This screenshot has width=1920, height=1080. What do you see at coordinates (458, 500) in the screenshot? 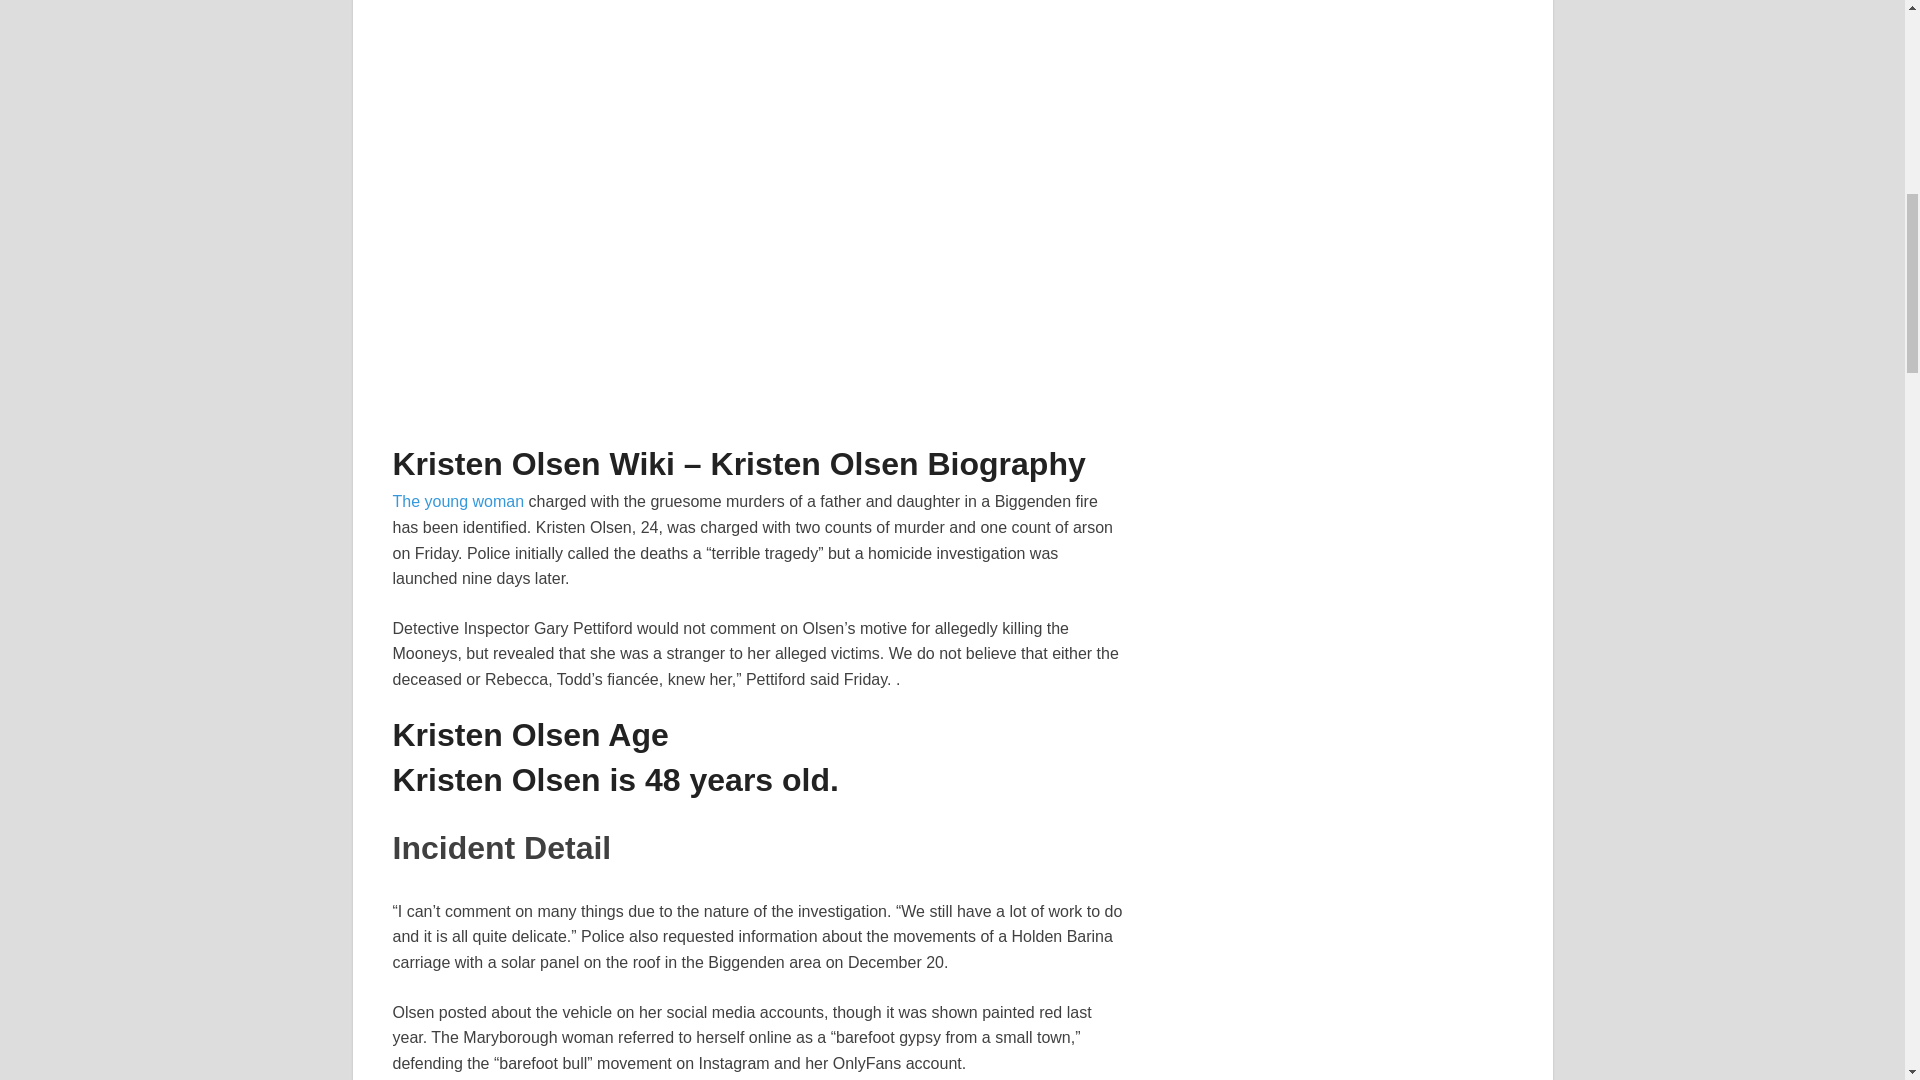
I see `The young woman` at bounding box center [458, 500].